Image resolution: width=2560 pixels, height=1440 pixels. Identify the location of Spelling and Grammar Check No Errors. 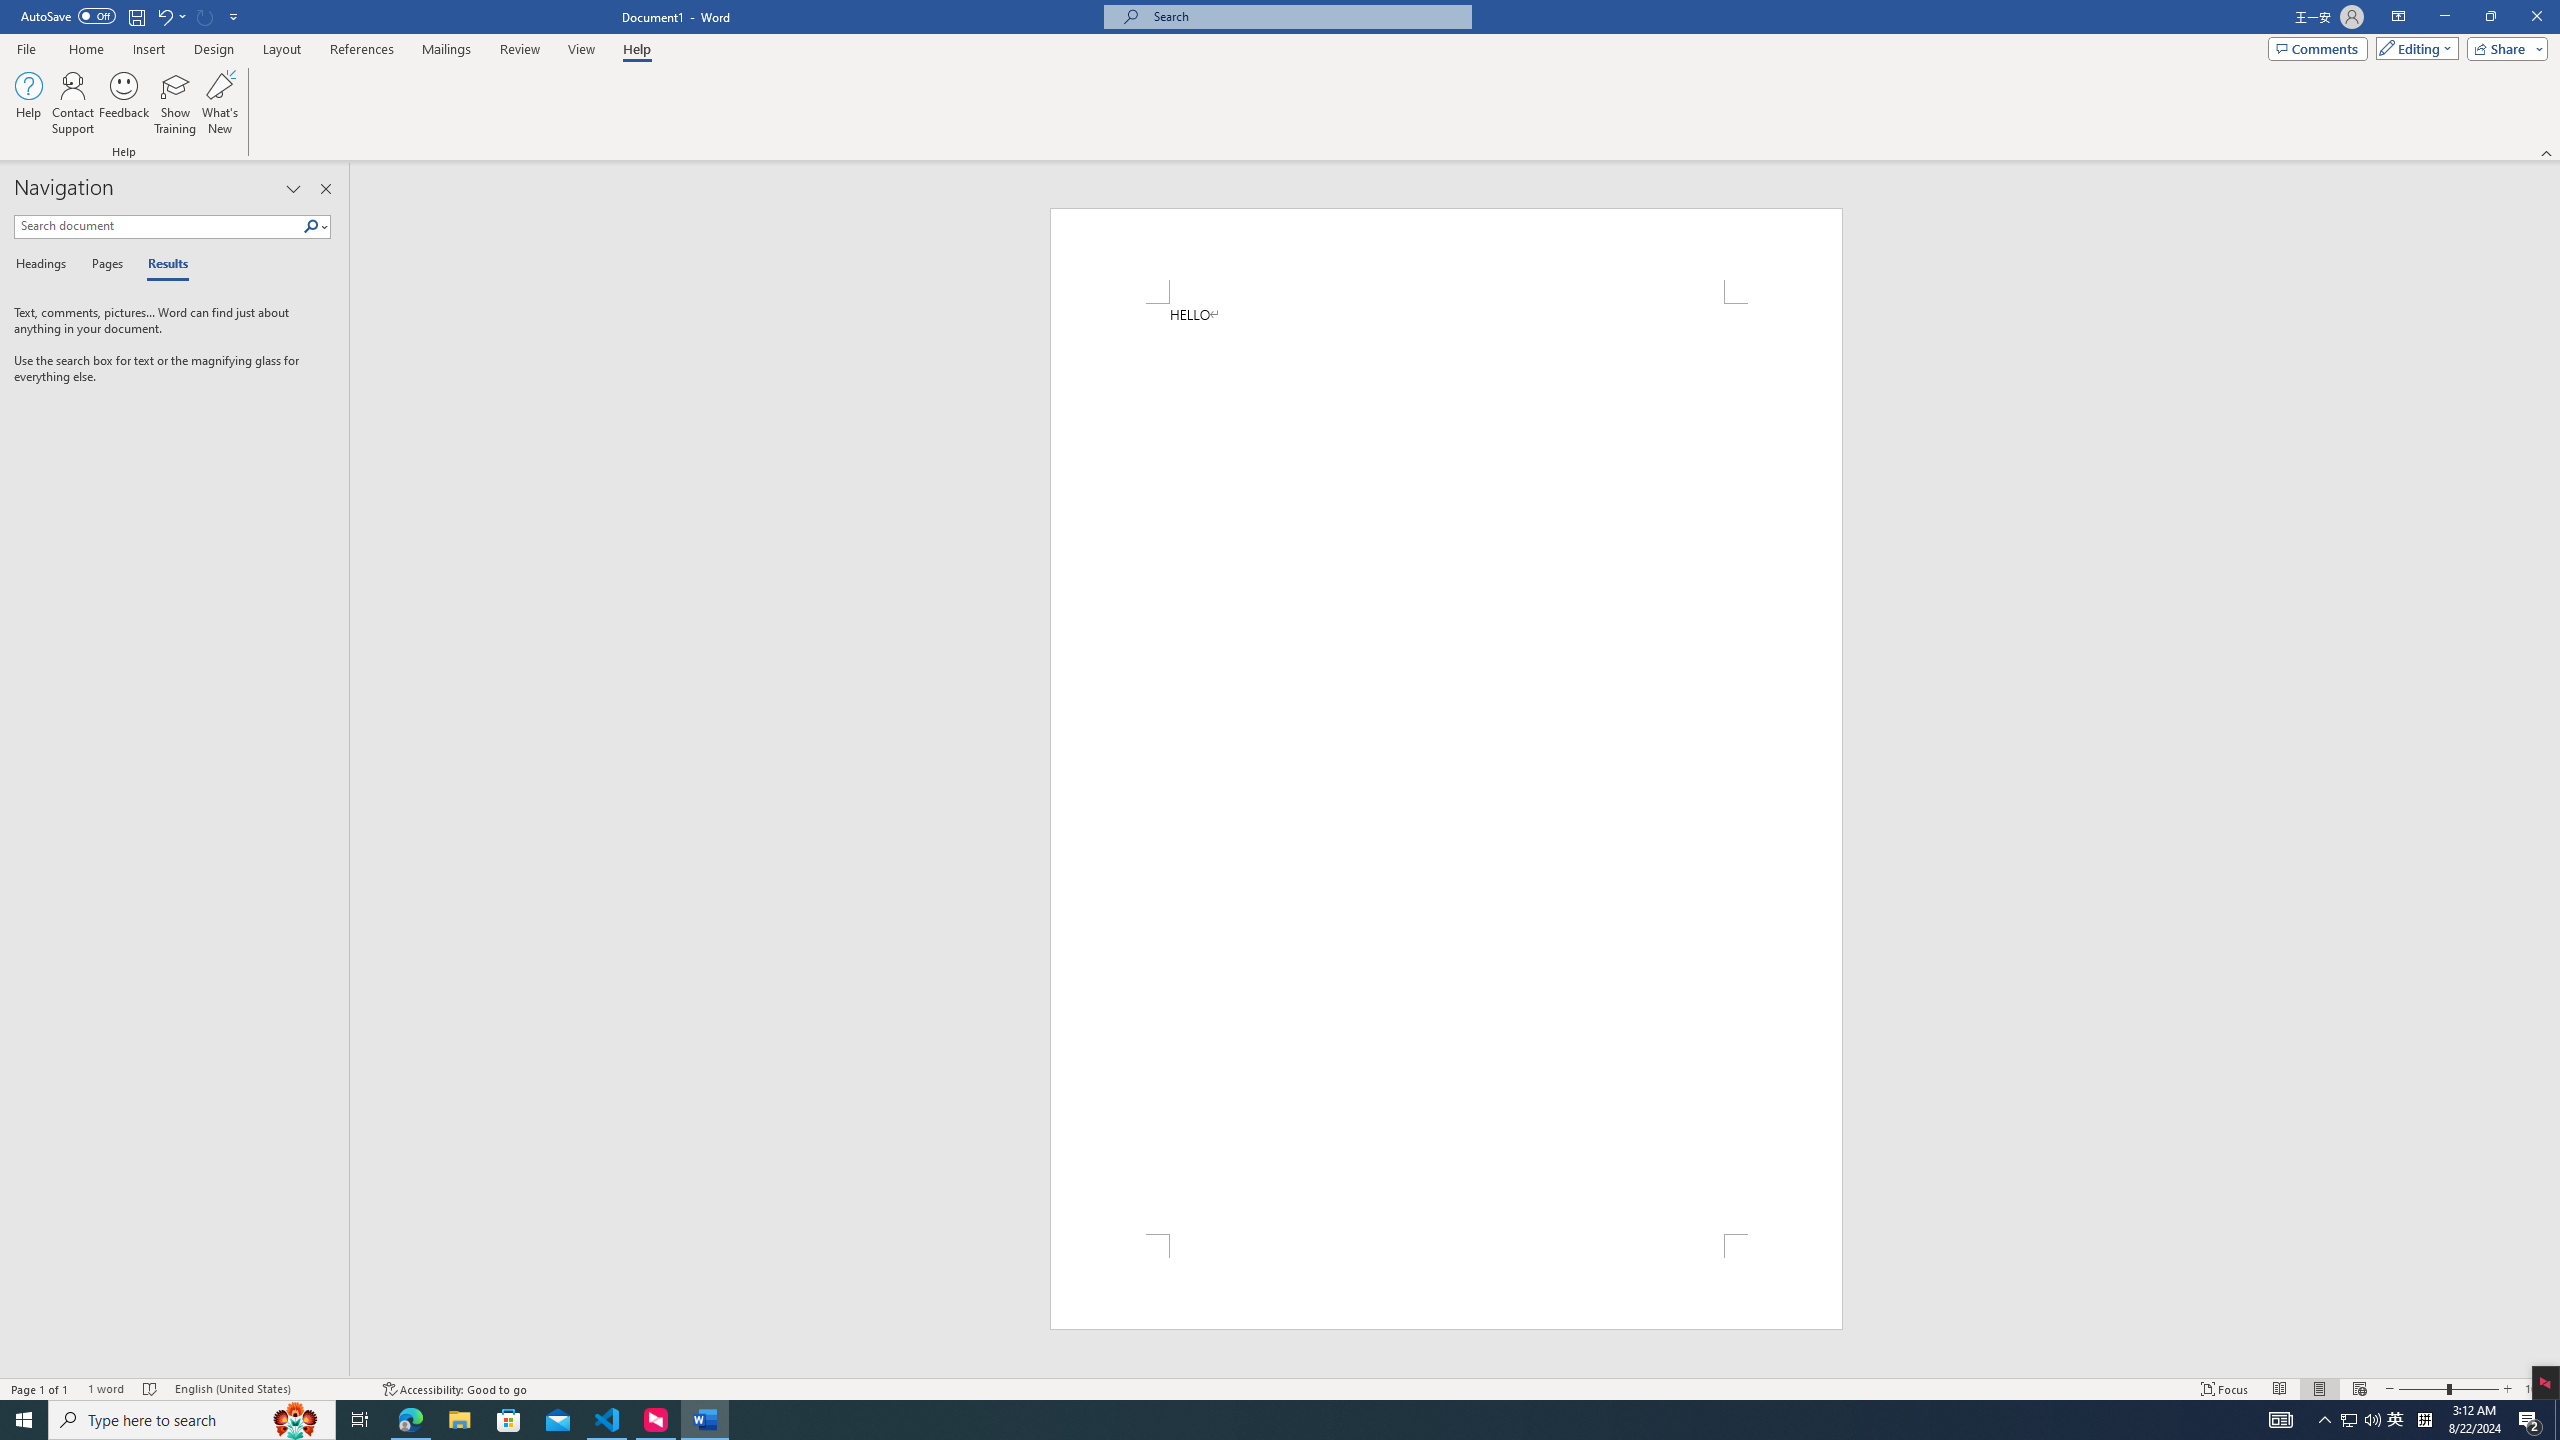
(150, 1389).